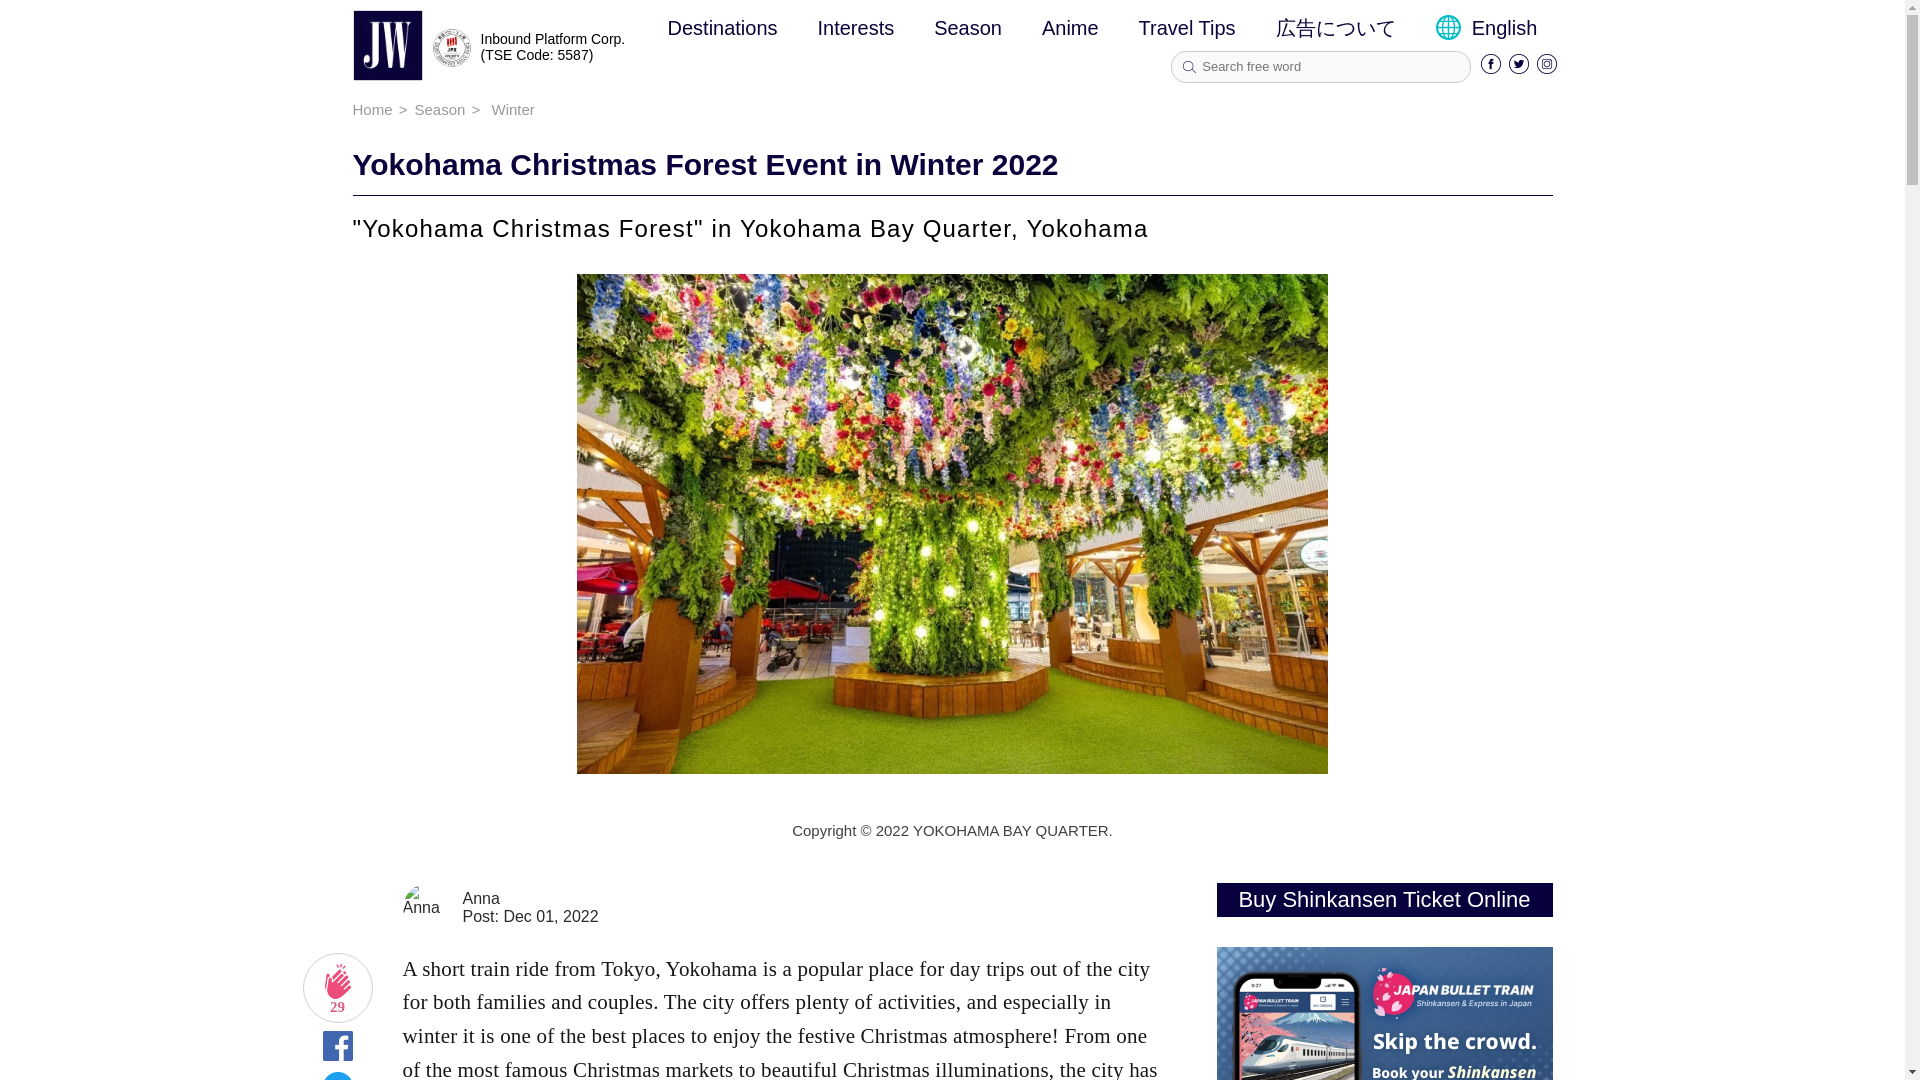 Image resolution: width=1920 pixels, height=1080 pixels. What do you see at coordinates (722, 28) in the screenshot?
I see `Destinations` at bounding box center [722, 28].